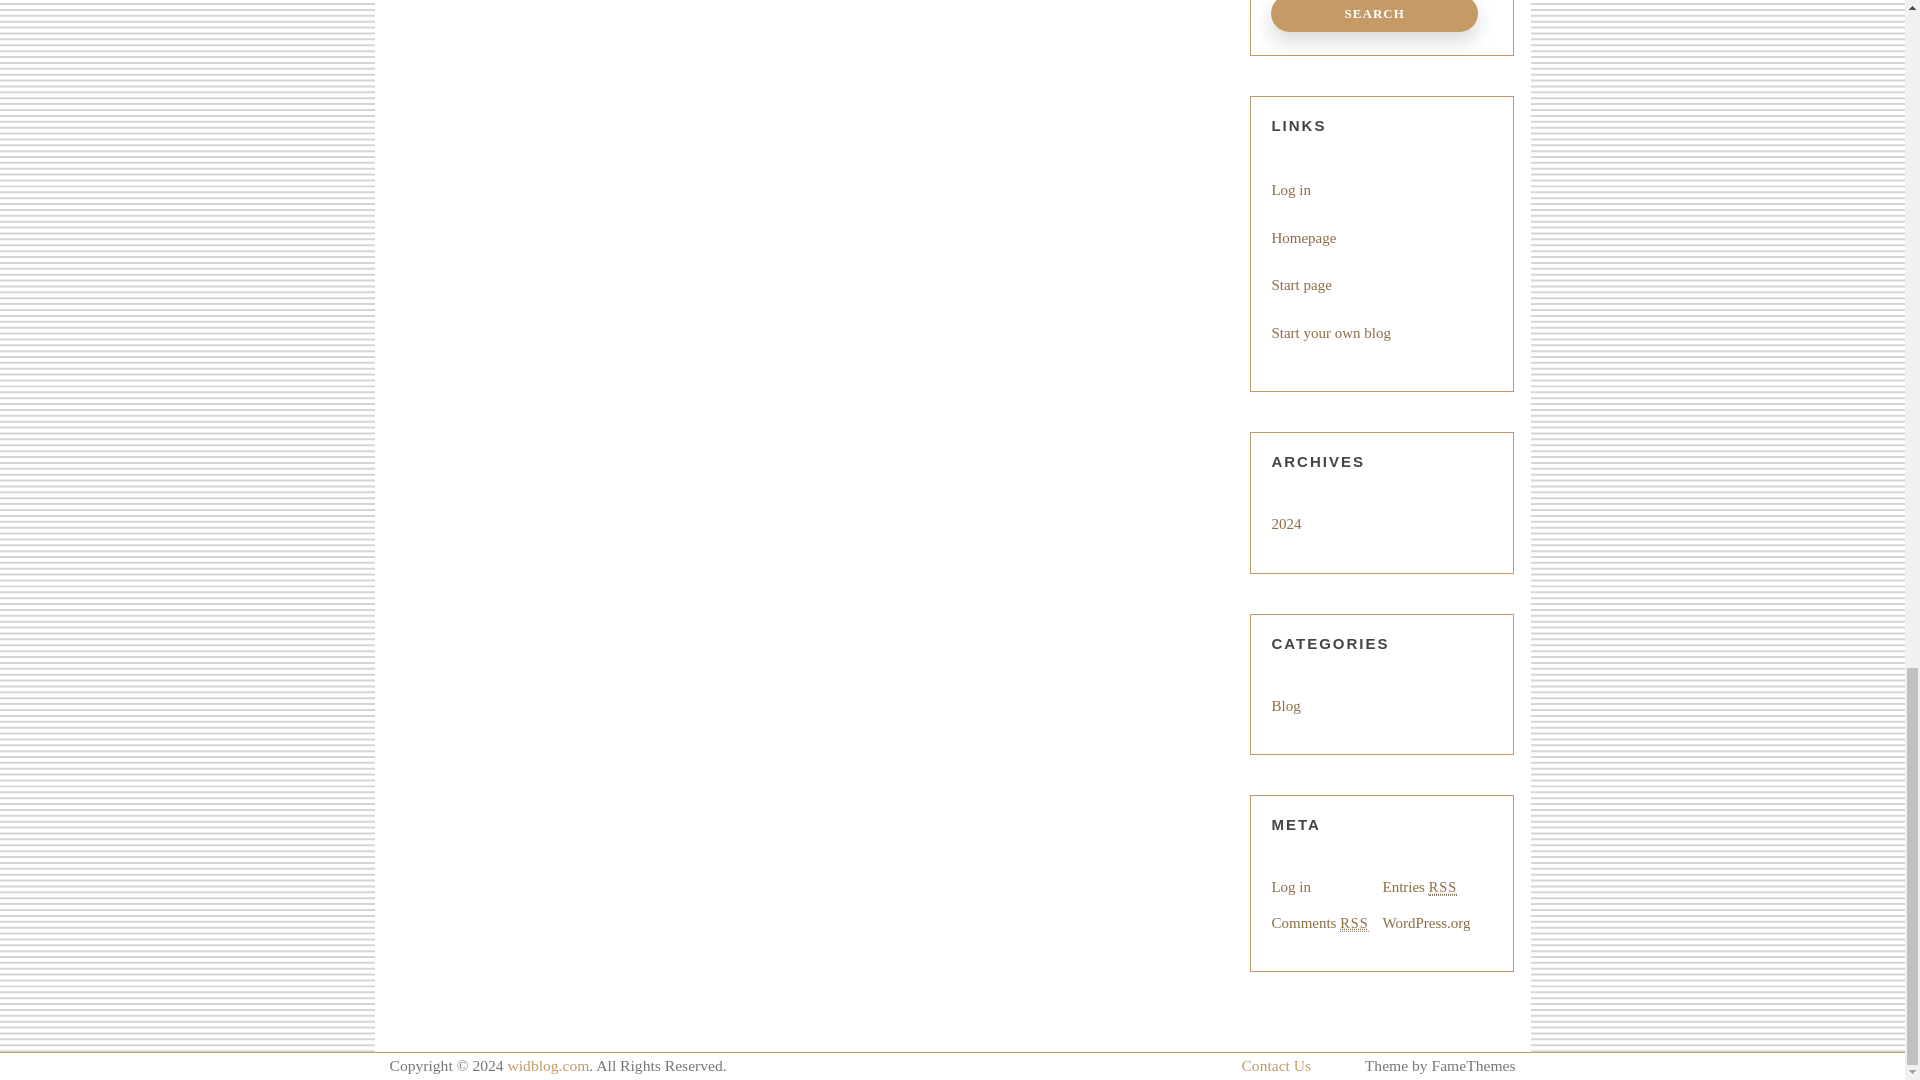 The image size is (1920, 1080). What do you see at coordinates (1330, 333) in the screenshot?
I see `Start your own blog` at bounding box center [1330, 333].